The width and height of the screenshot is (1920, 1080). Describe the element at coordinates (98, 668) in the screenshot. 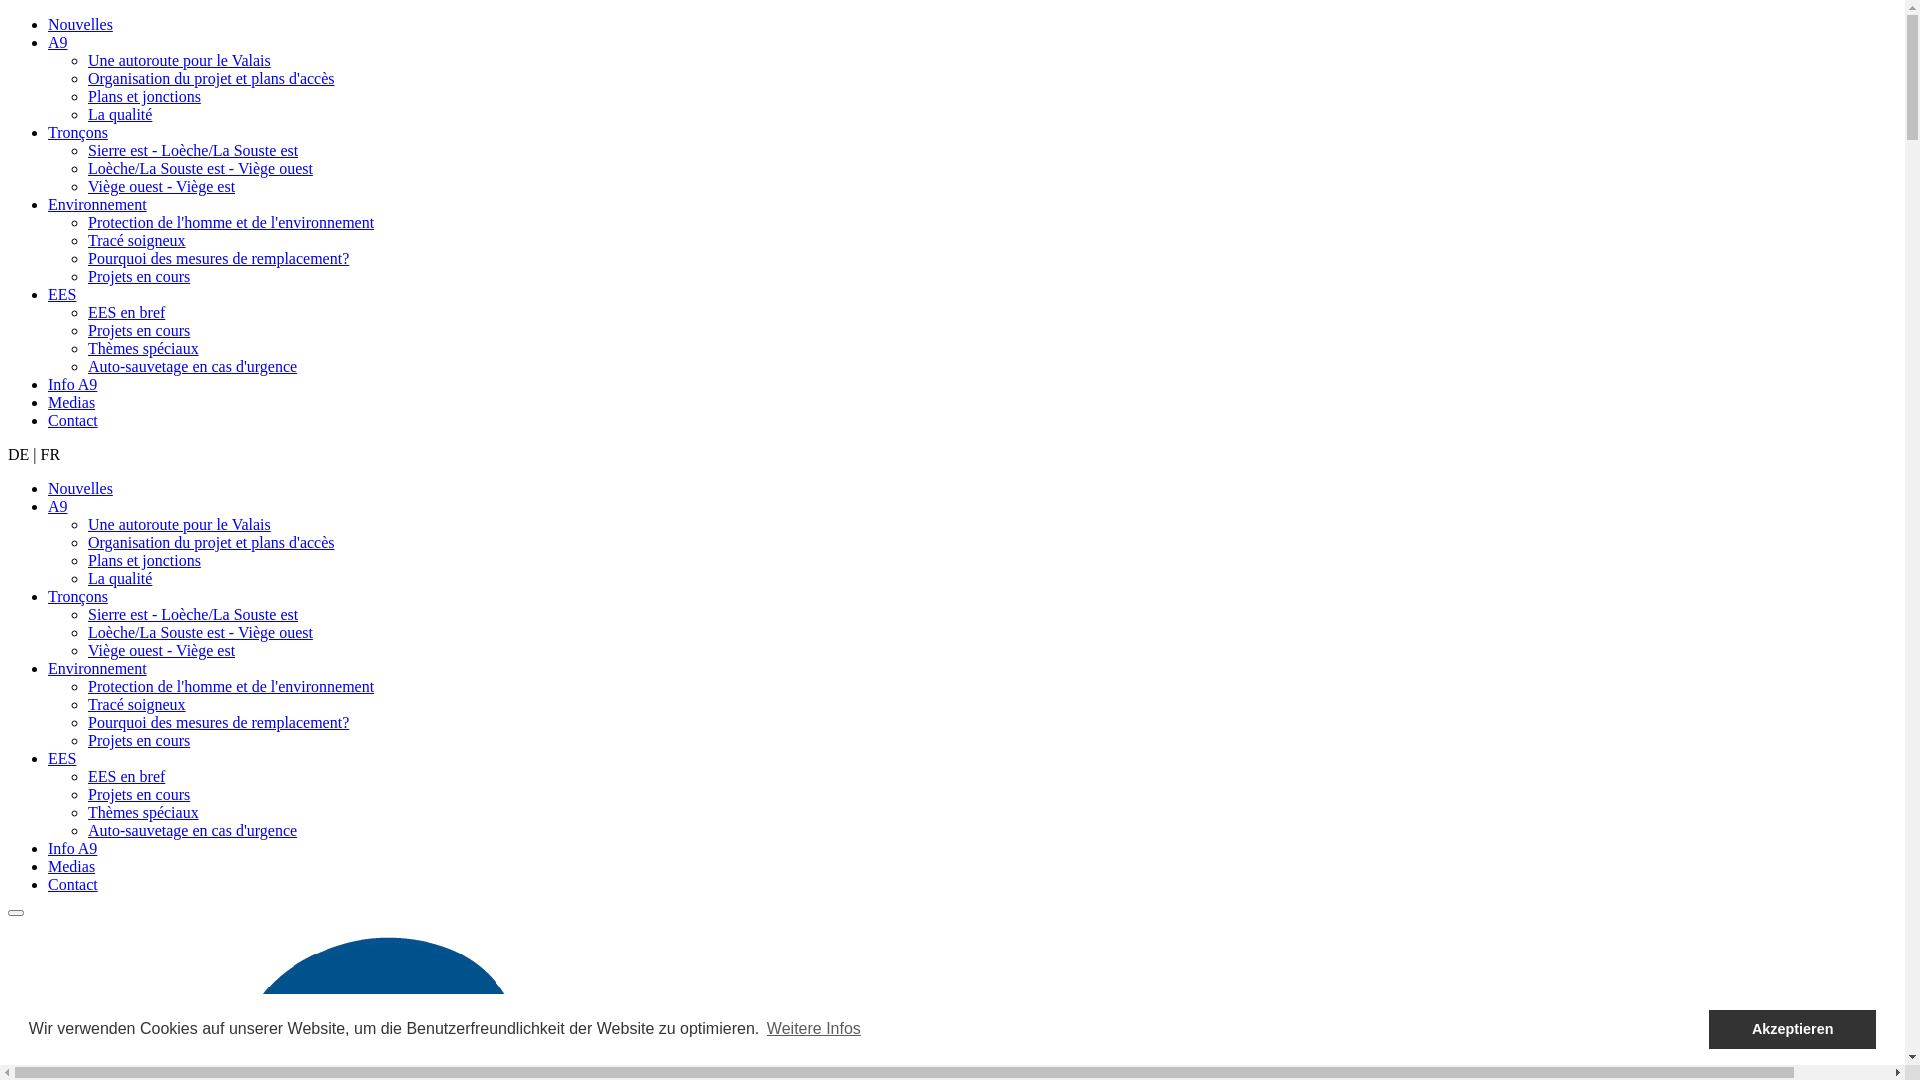

I see `Environnement` at that location.